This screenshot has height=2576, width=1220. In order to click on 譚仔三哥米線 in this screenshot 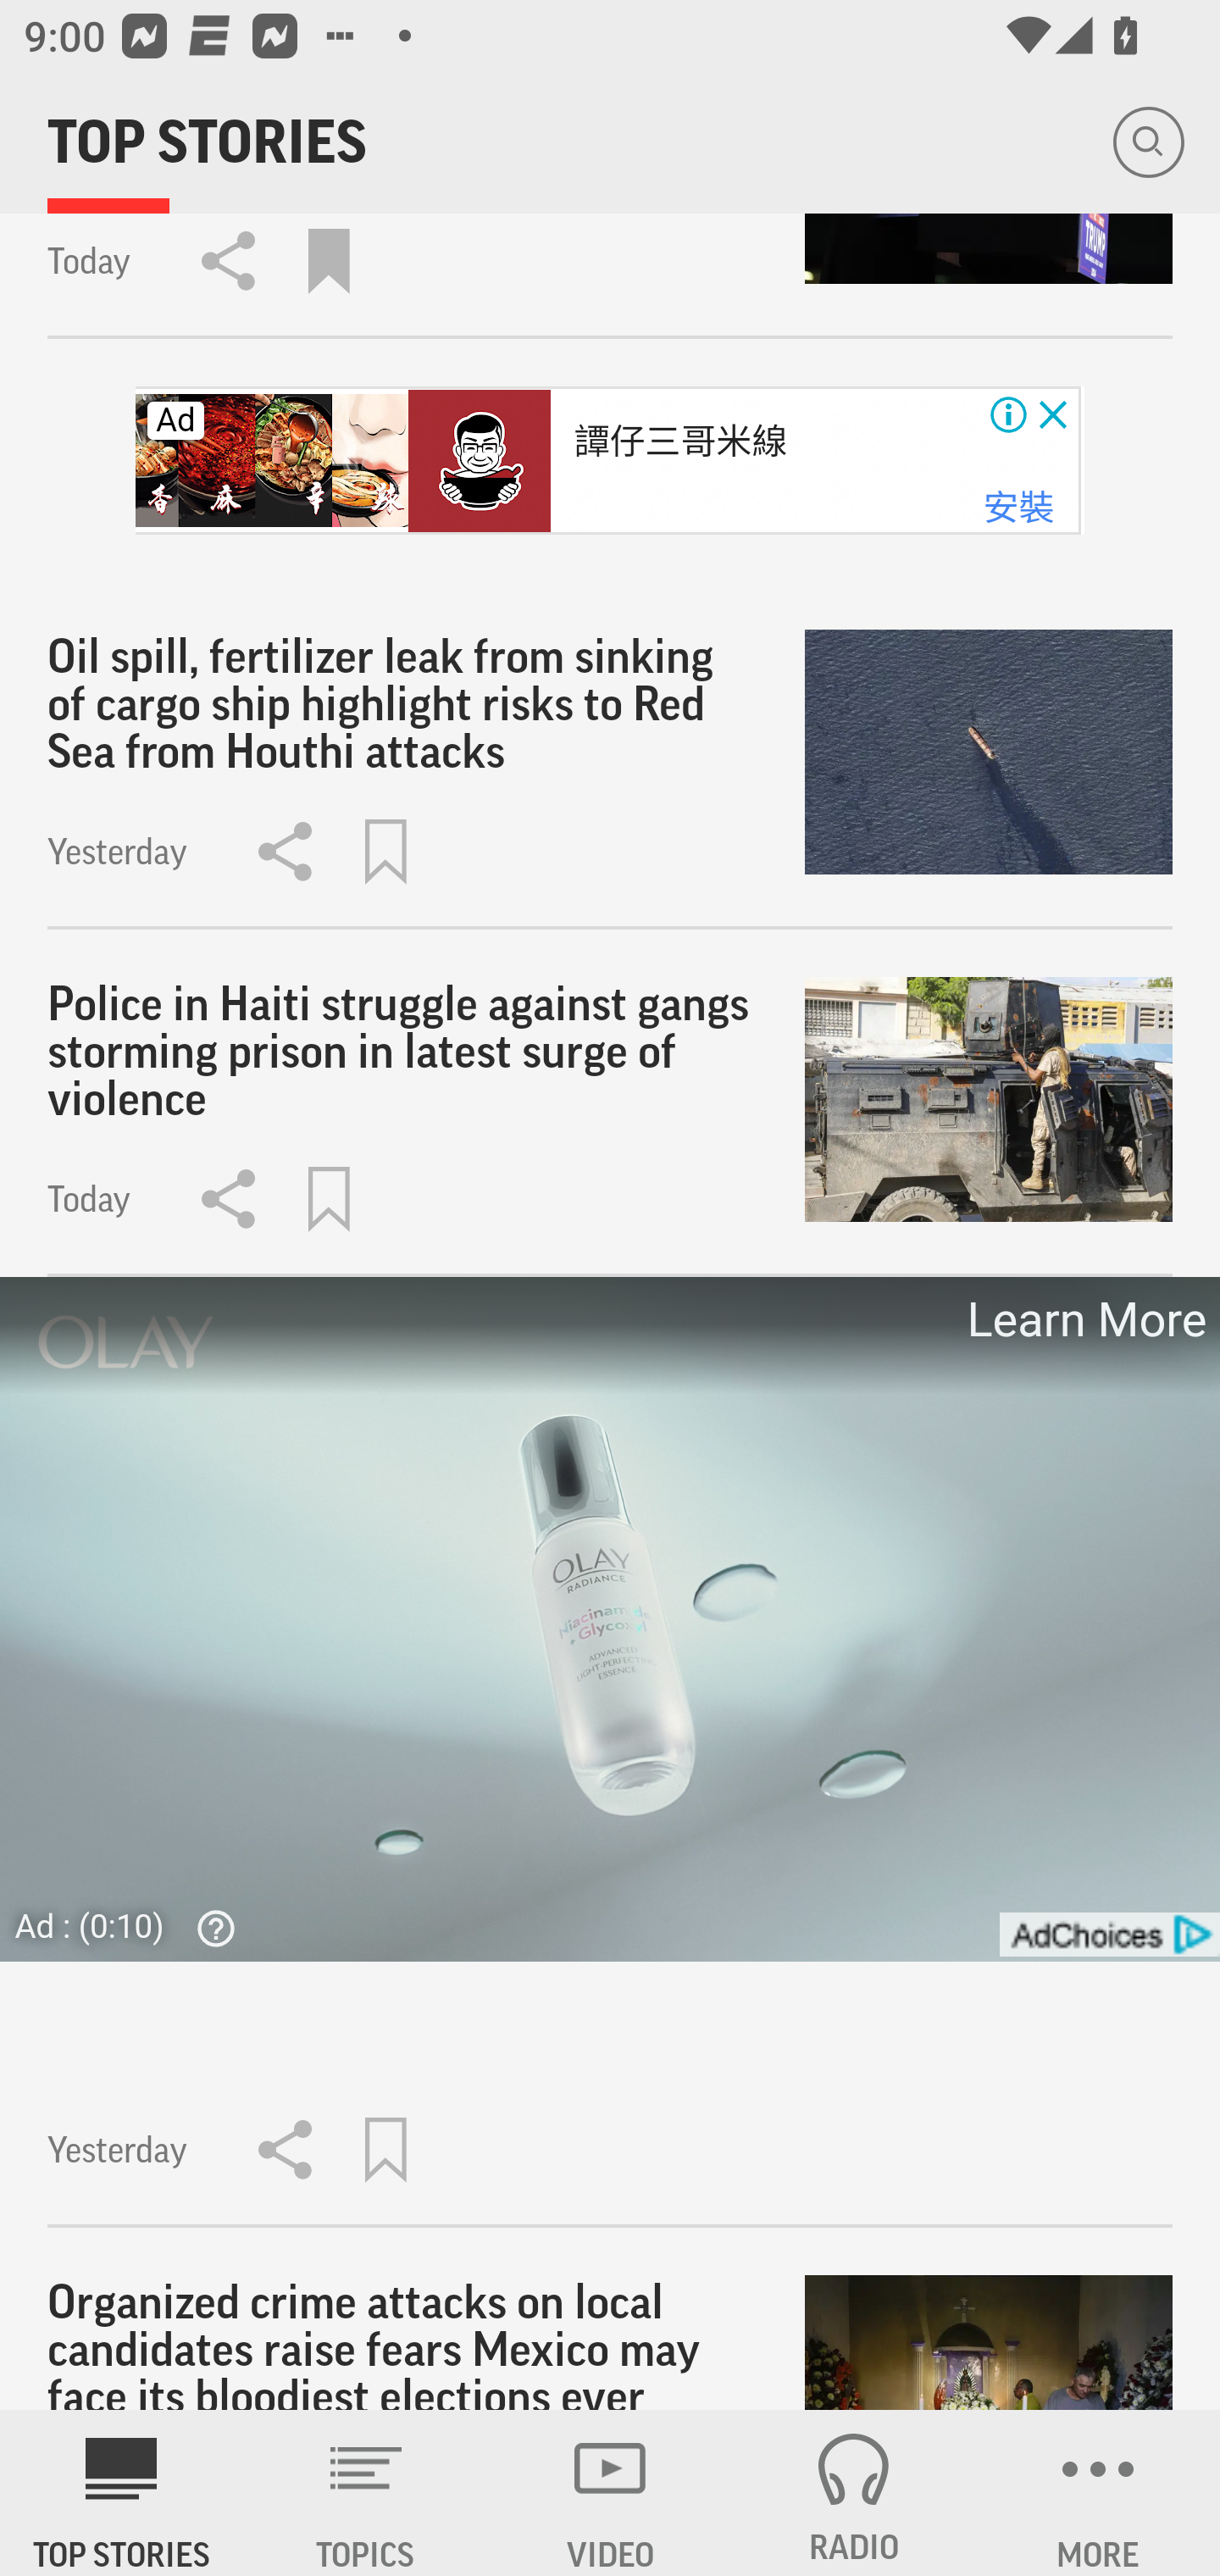, I will do `click(680, 441)`.